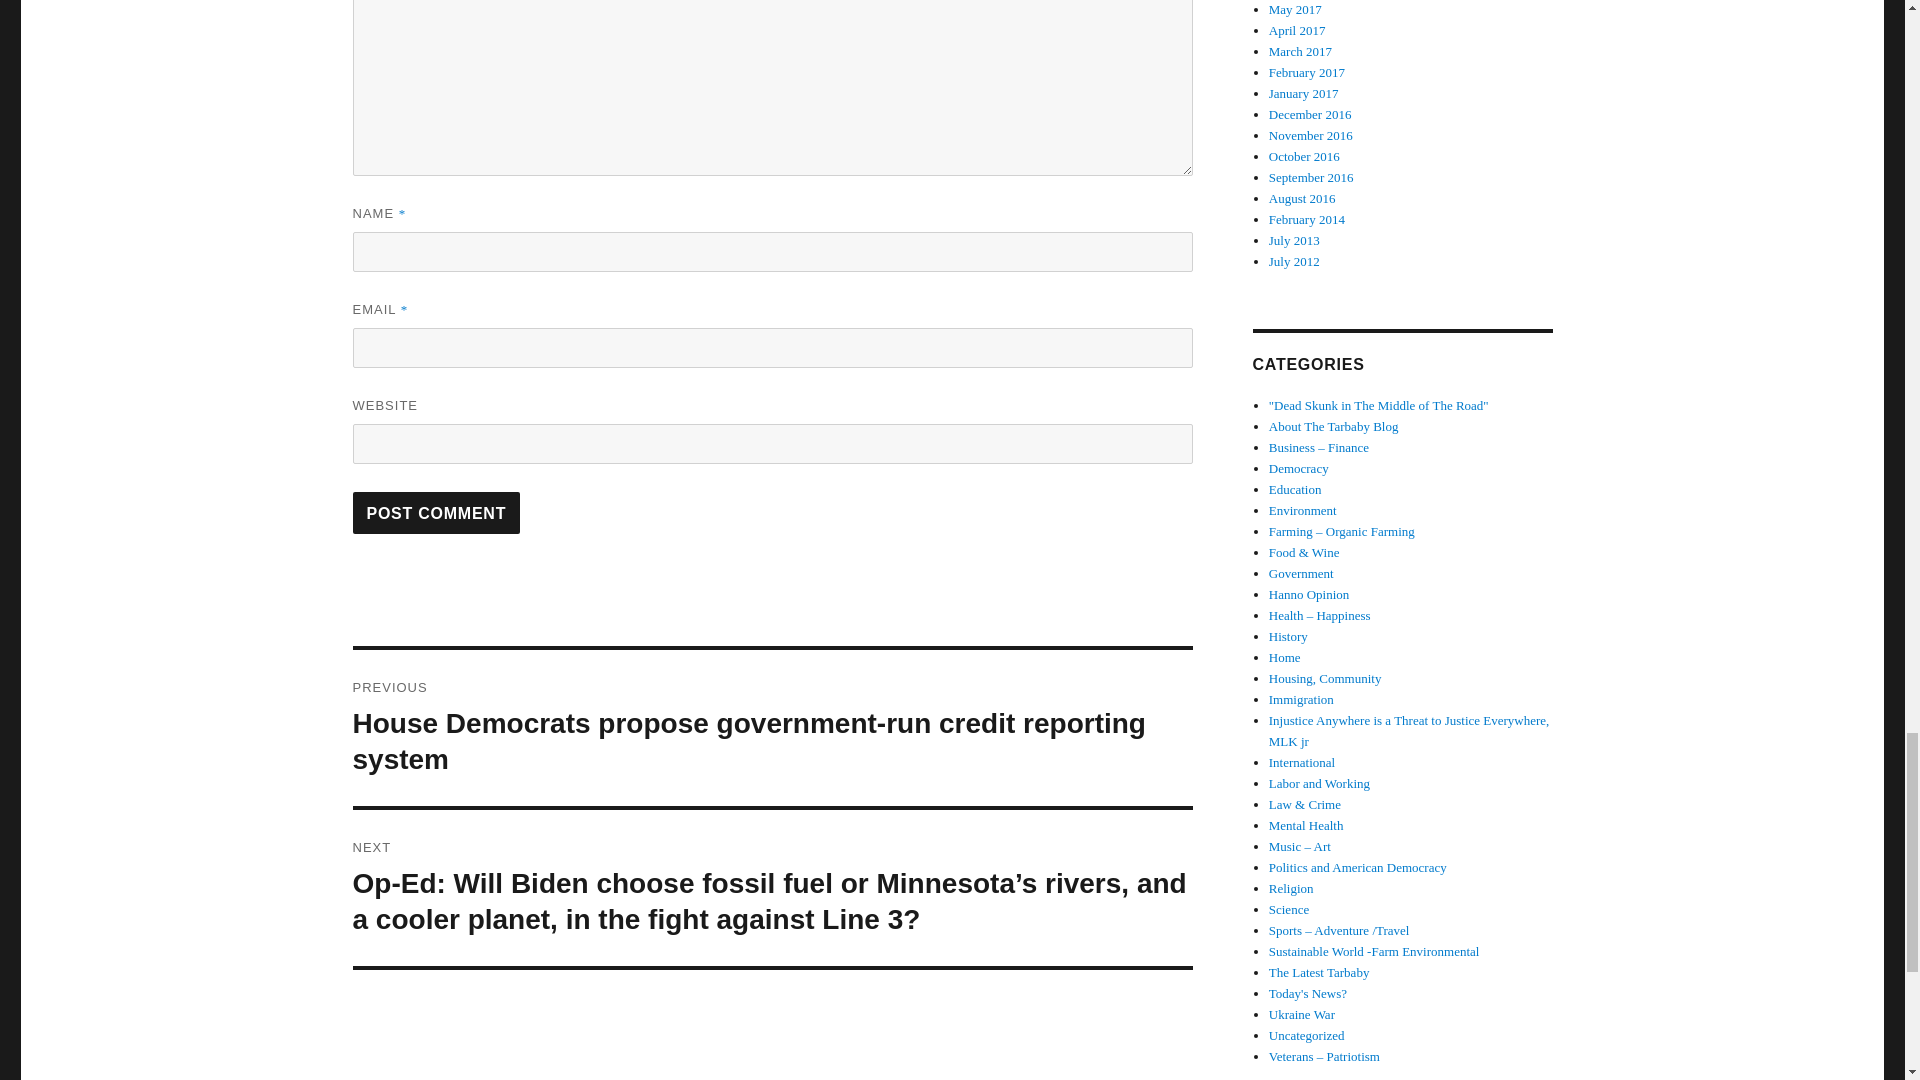  Describe the element at coordinates (436, 512) in the screenshot. I see `Post Comment` at that location.